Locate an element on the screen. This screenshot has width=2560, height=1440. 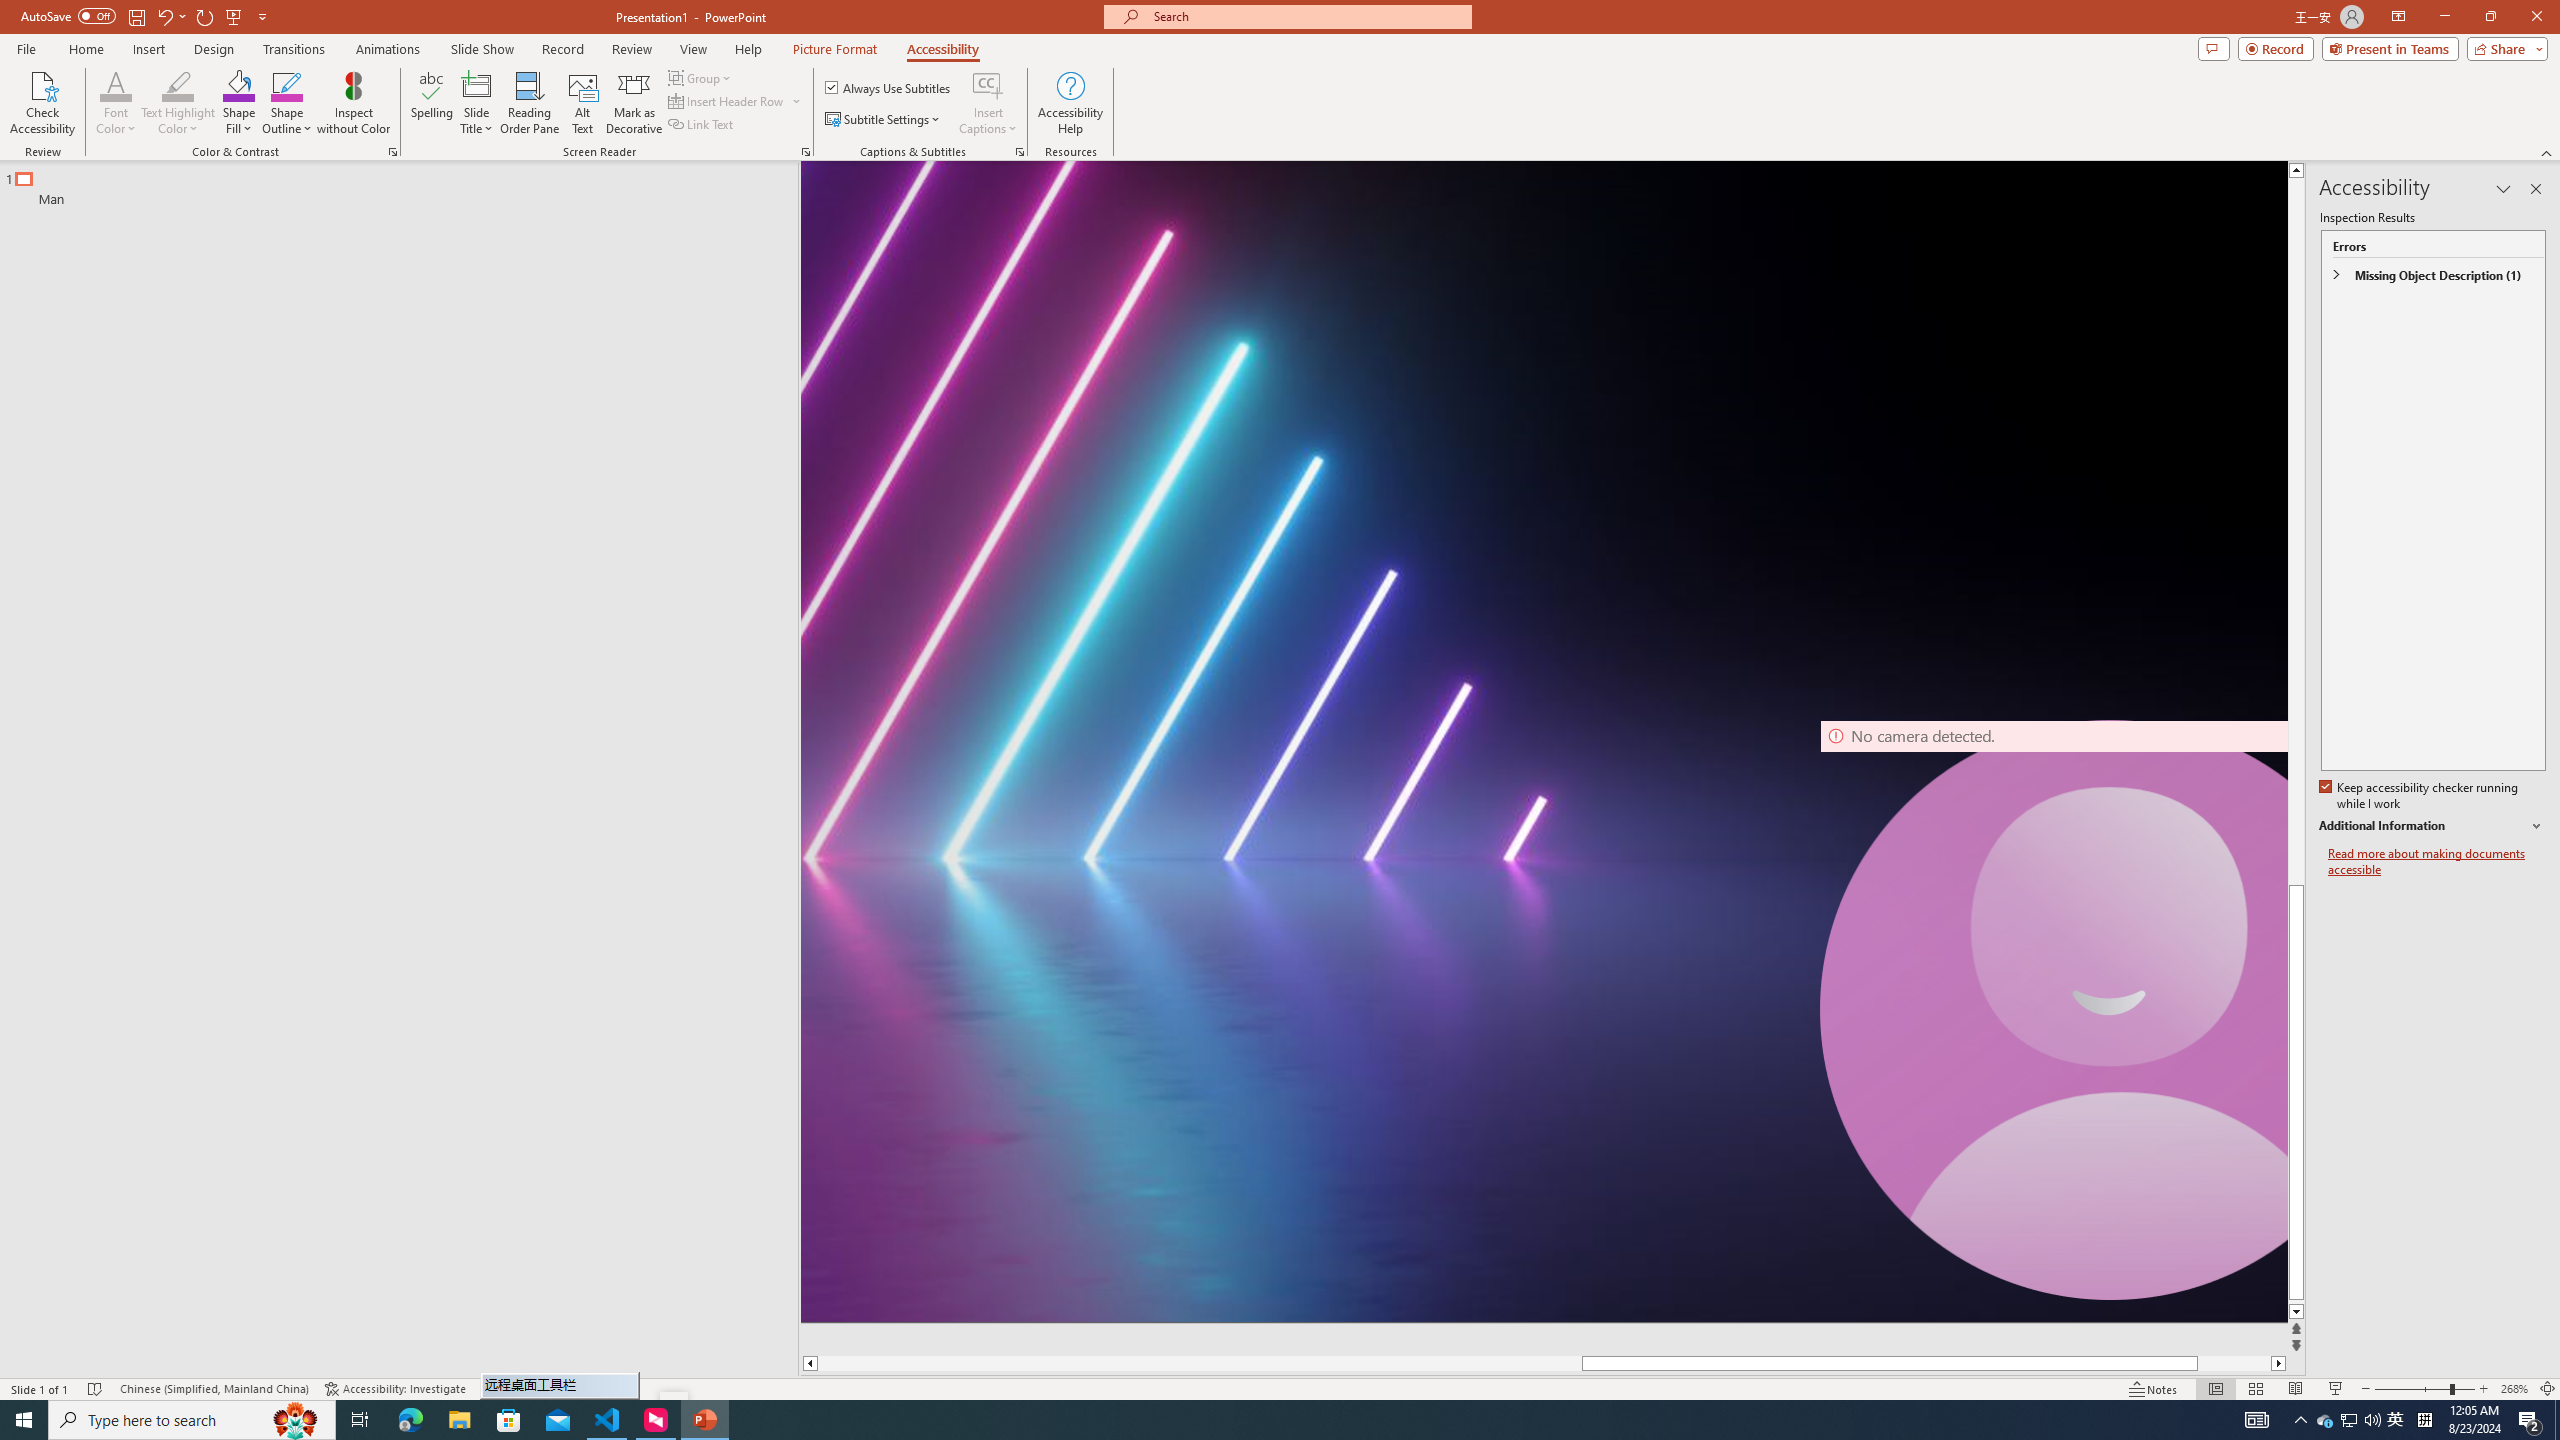
Accessibility is located at coordinates (943, 49).